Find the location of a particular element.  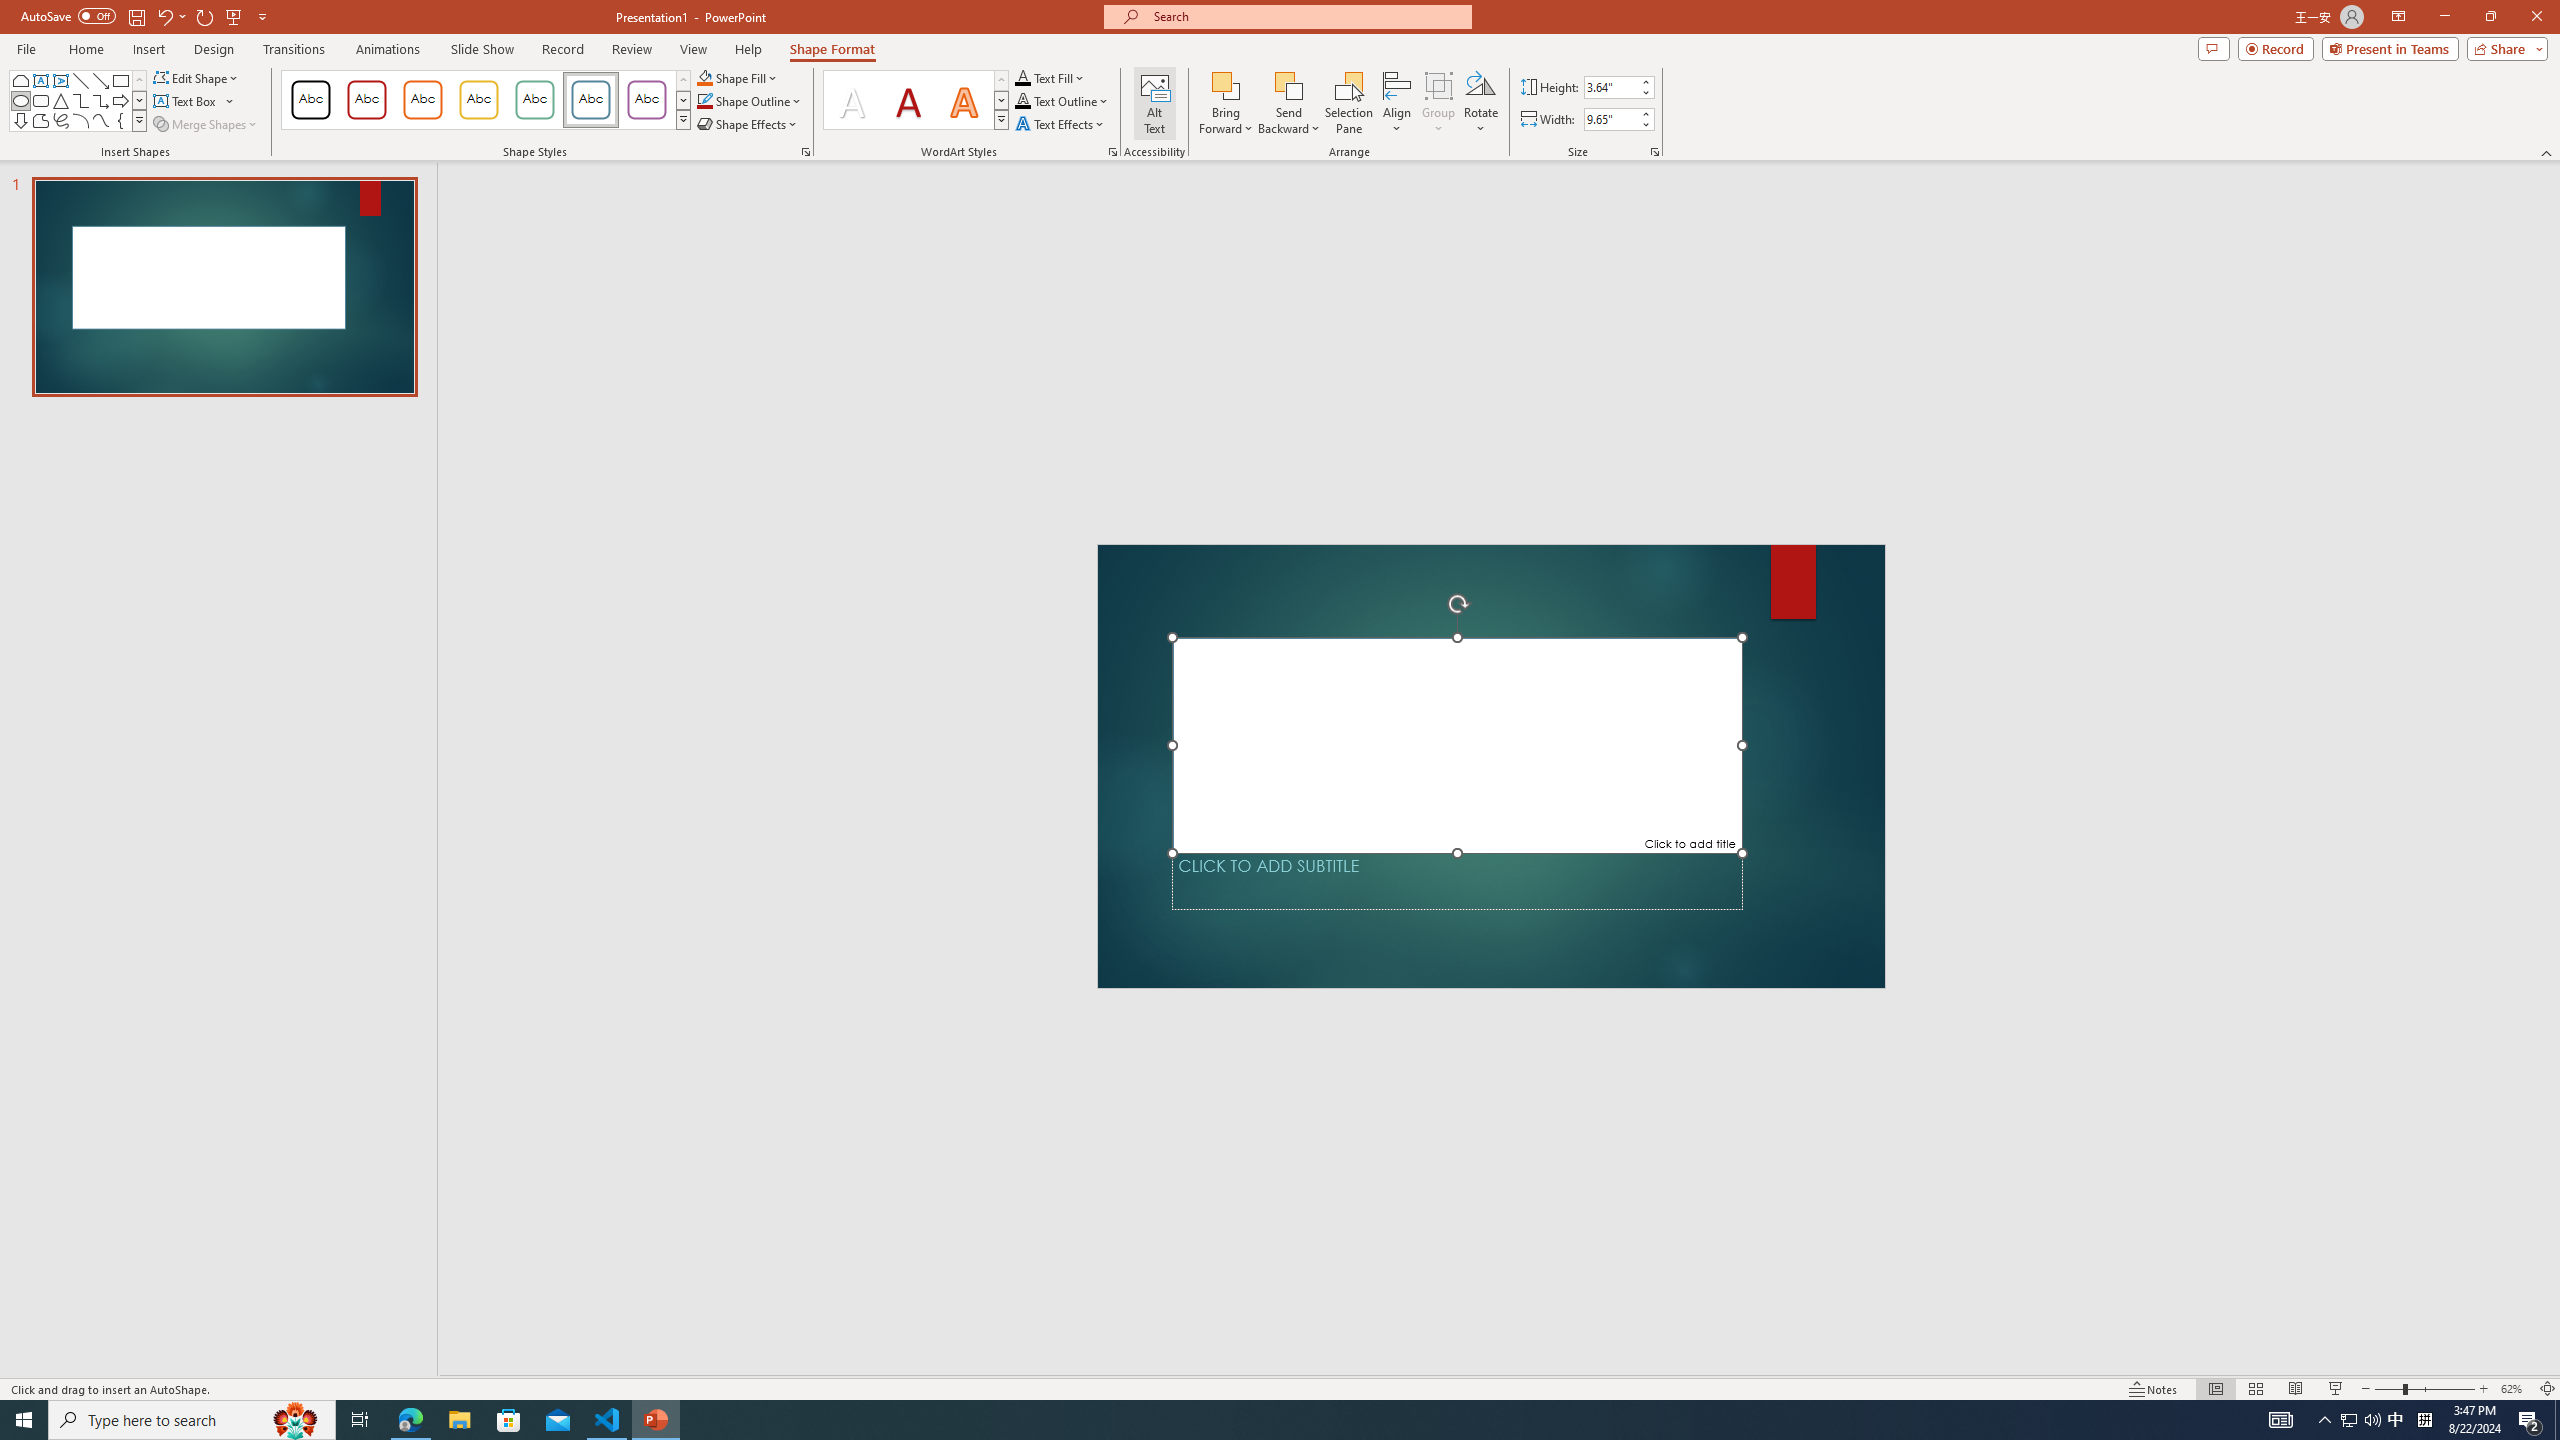

Edit Shape is located at coordinates (198, 78).